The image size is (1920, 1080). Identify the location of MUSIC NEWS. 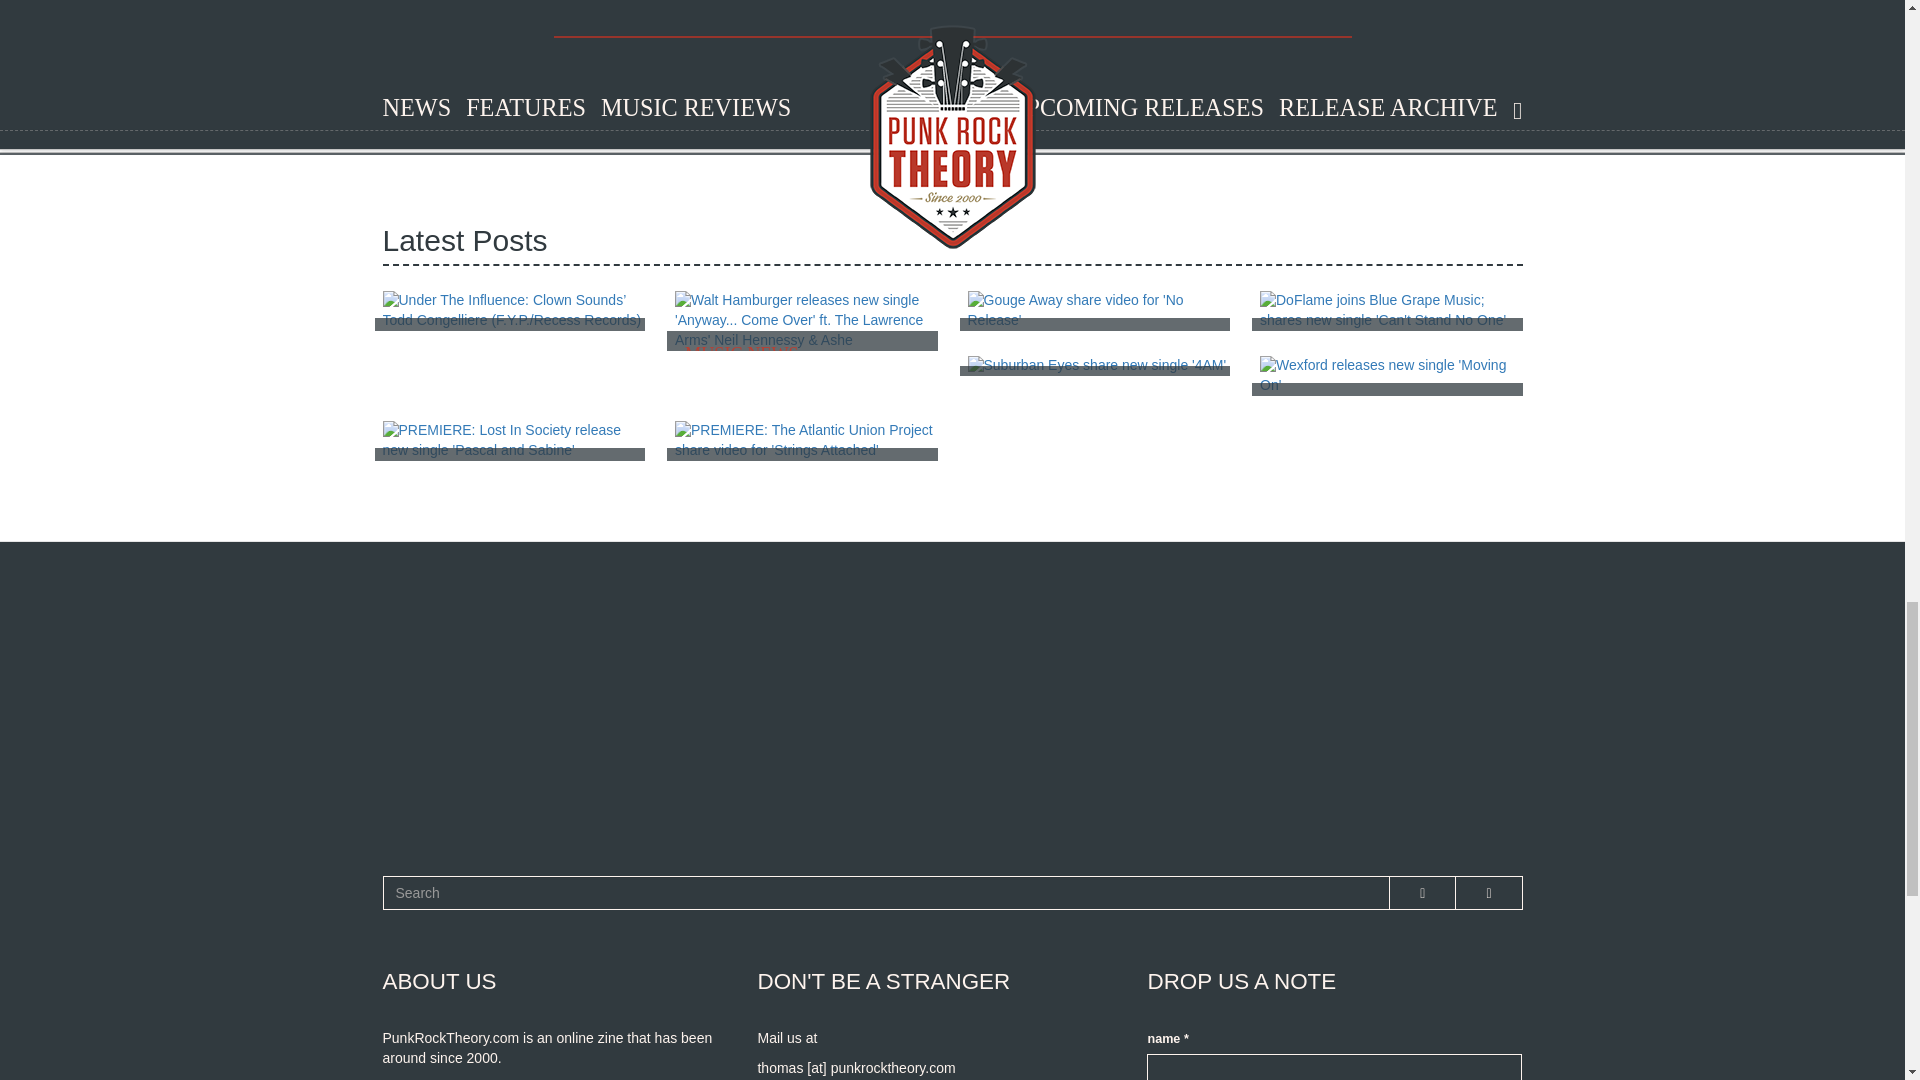
(1098, 366).